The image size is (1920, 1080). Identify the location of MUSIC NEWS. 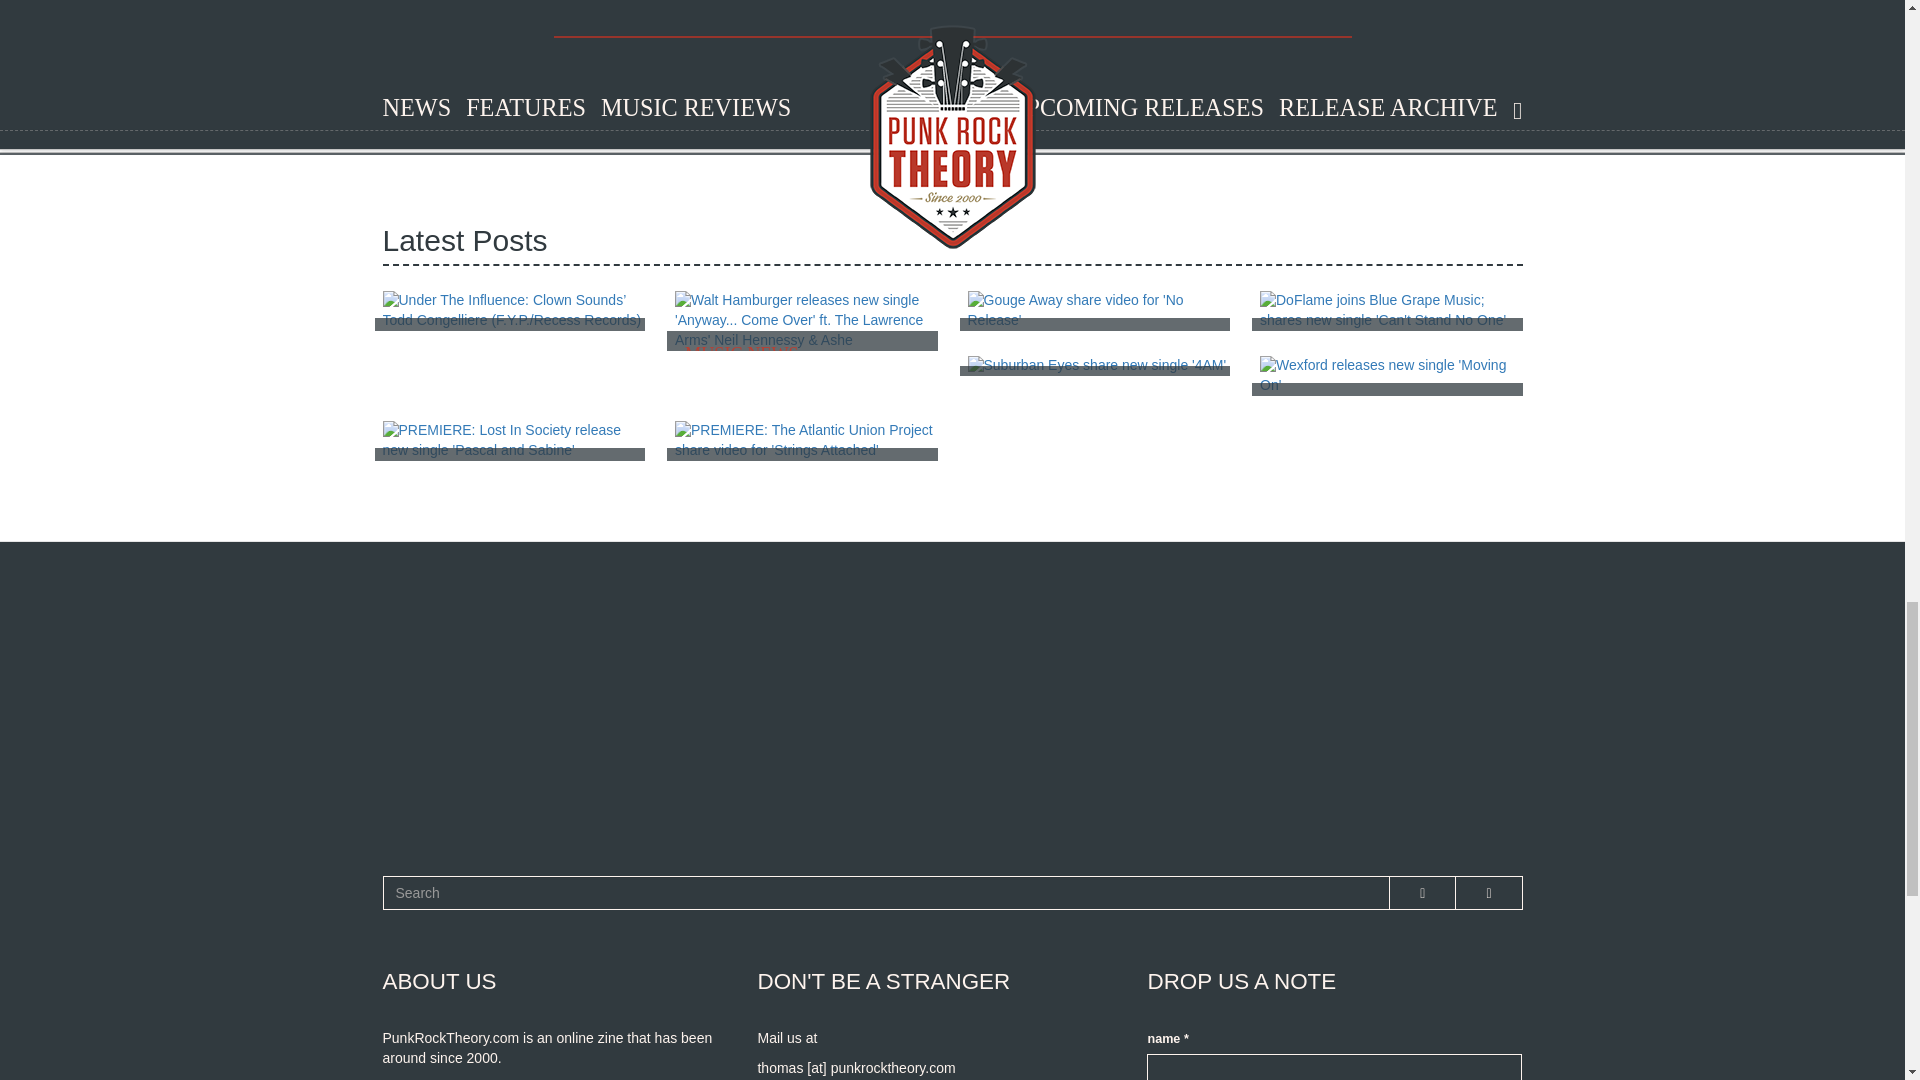
(1098, 366).